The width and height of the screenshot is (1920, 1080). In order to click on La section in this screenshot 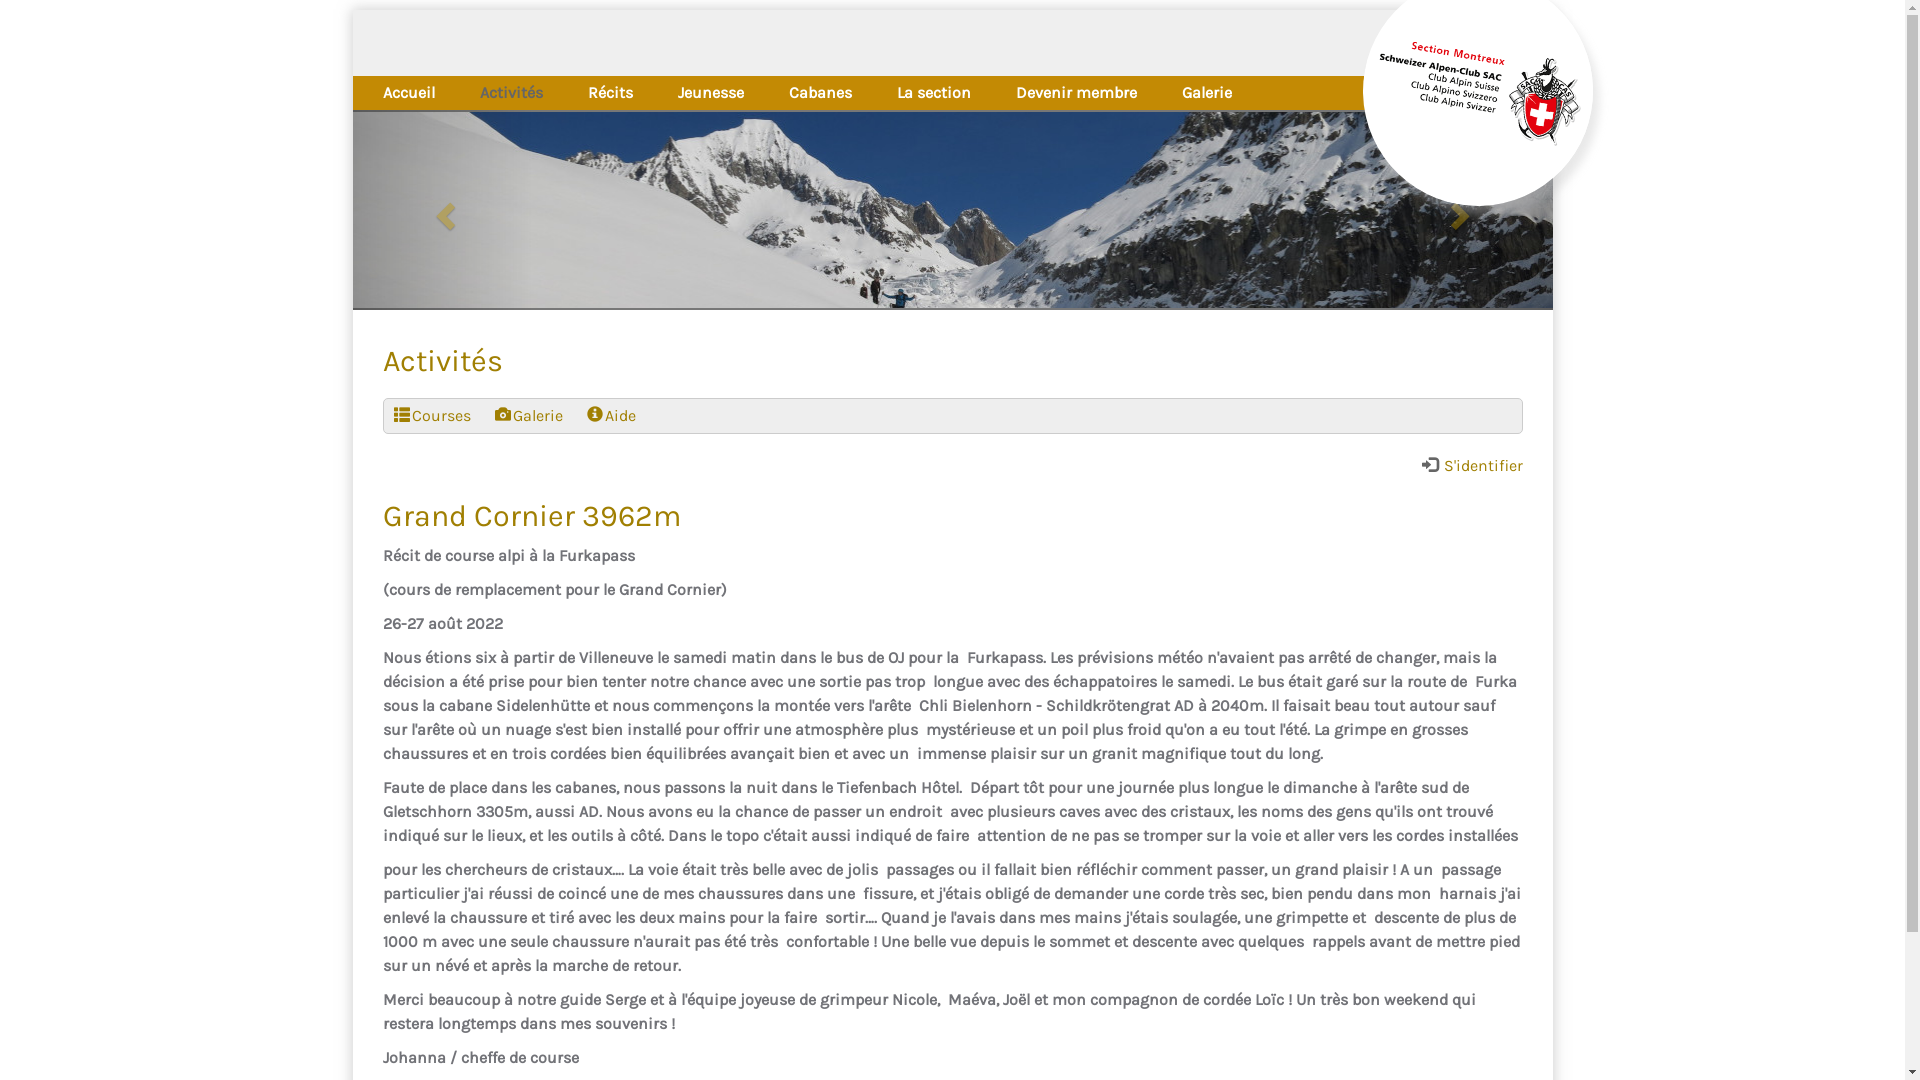, I will do `click(934, 93)`.